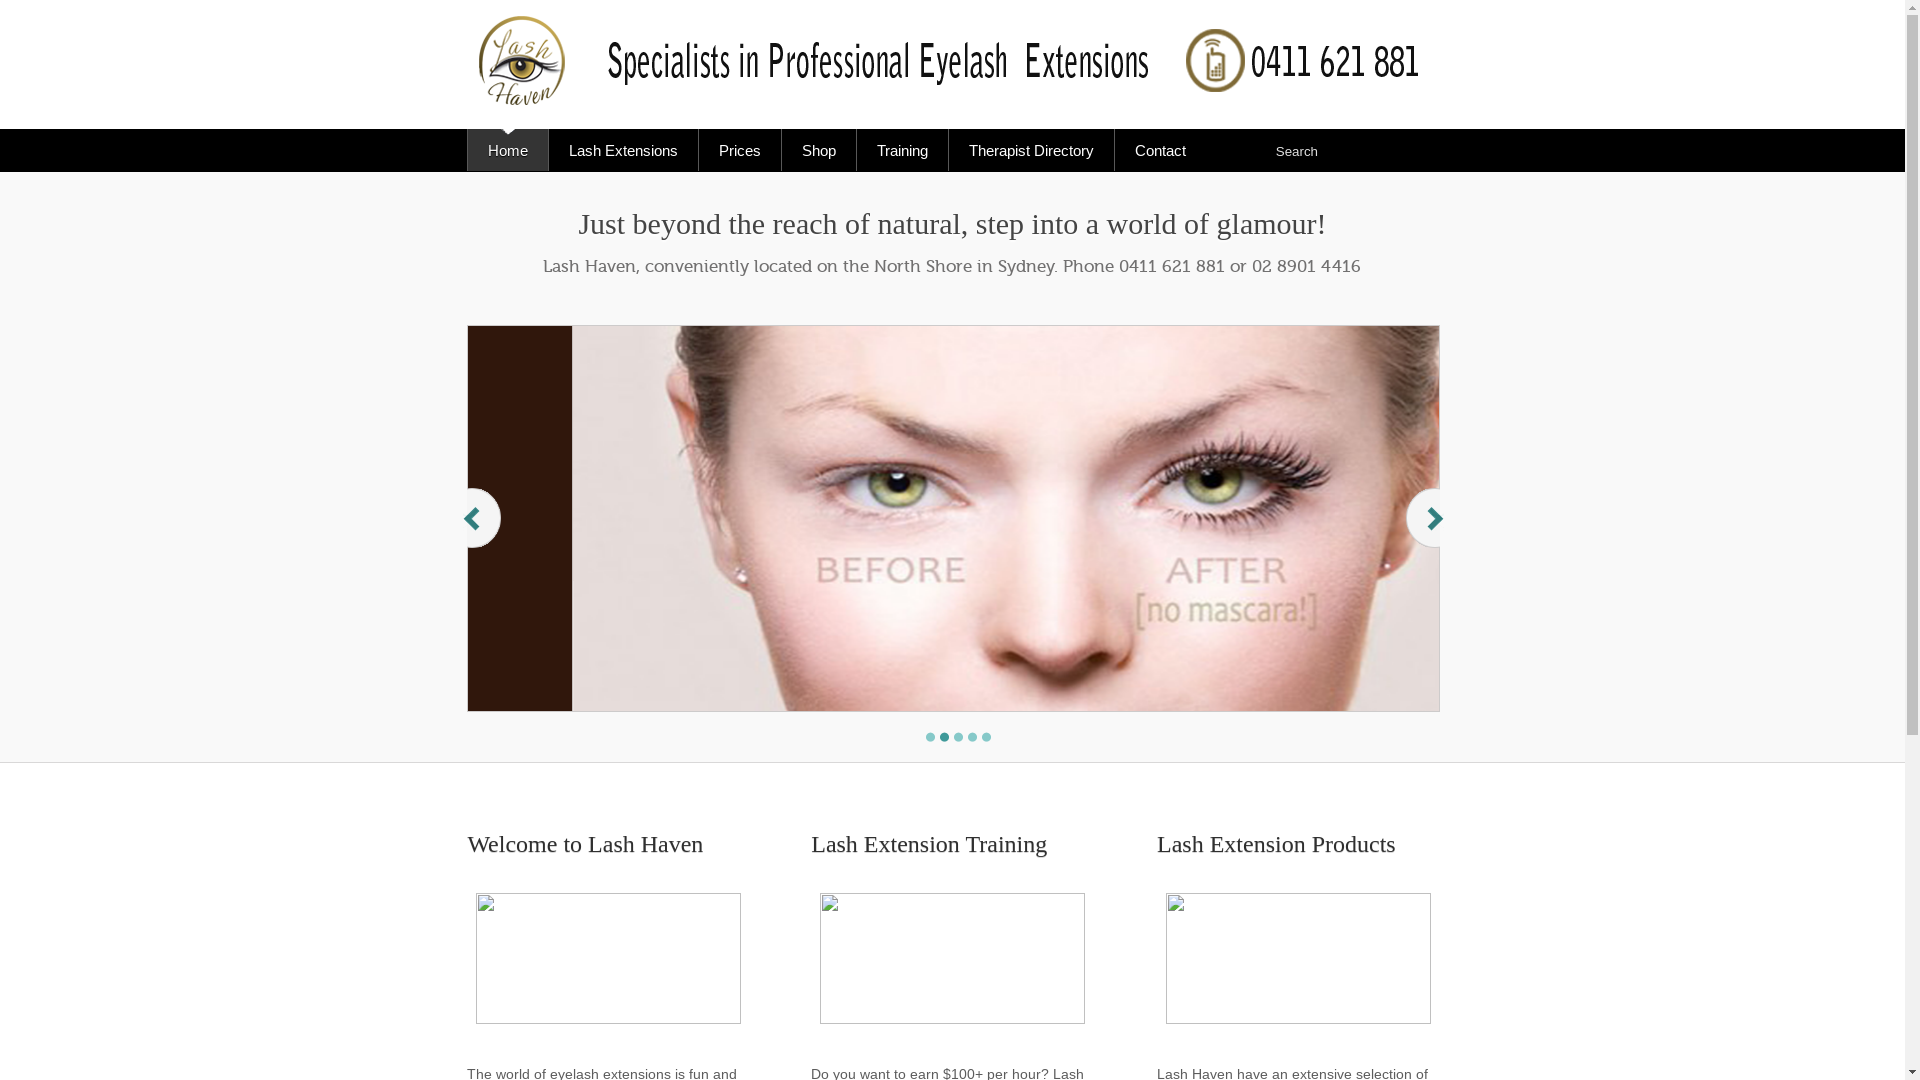 The width and height of the screenshot is (1920, 1080). Describe the element at coordinates (1297, 902) in the screenshot. I see `Lash Extension Products` at that location.